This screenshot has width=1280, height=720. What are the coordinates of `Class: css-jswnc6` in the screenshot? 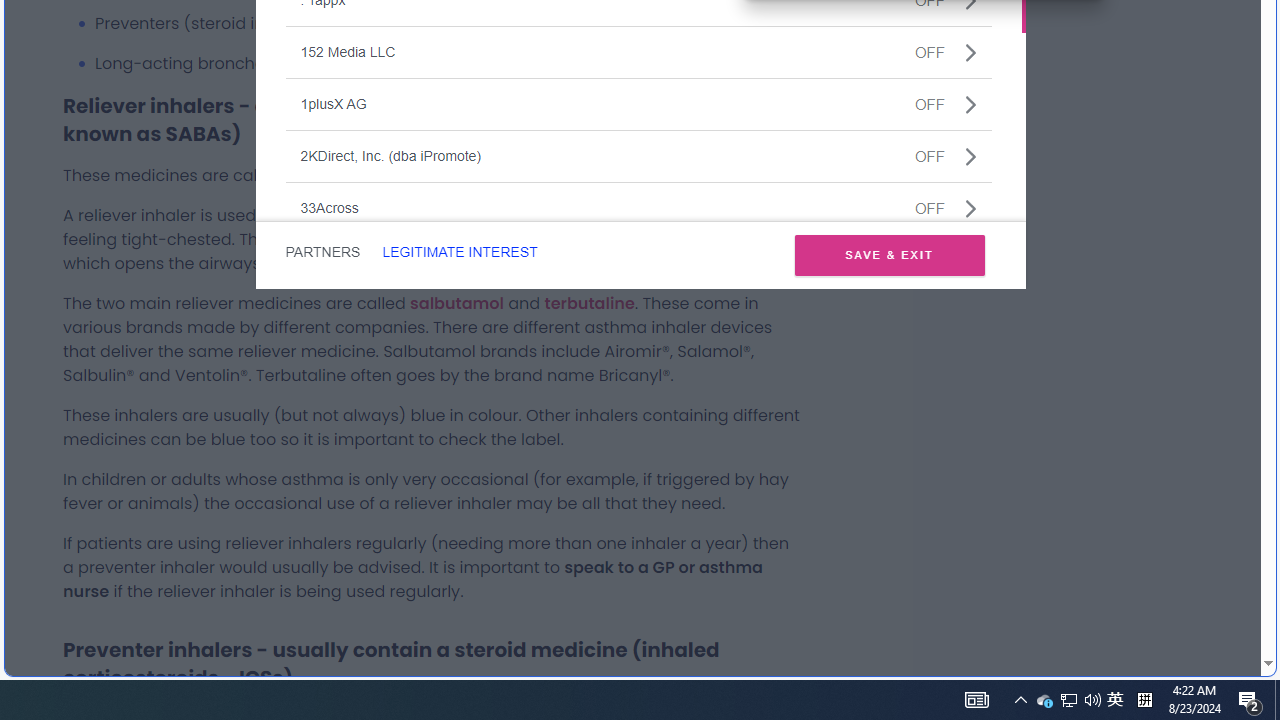 It's located at (970, 208).